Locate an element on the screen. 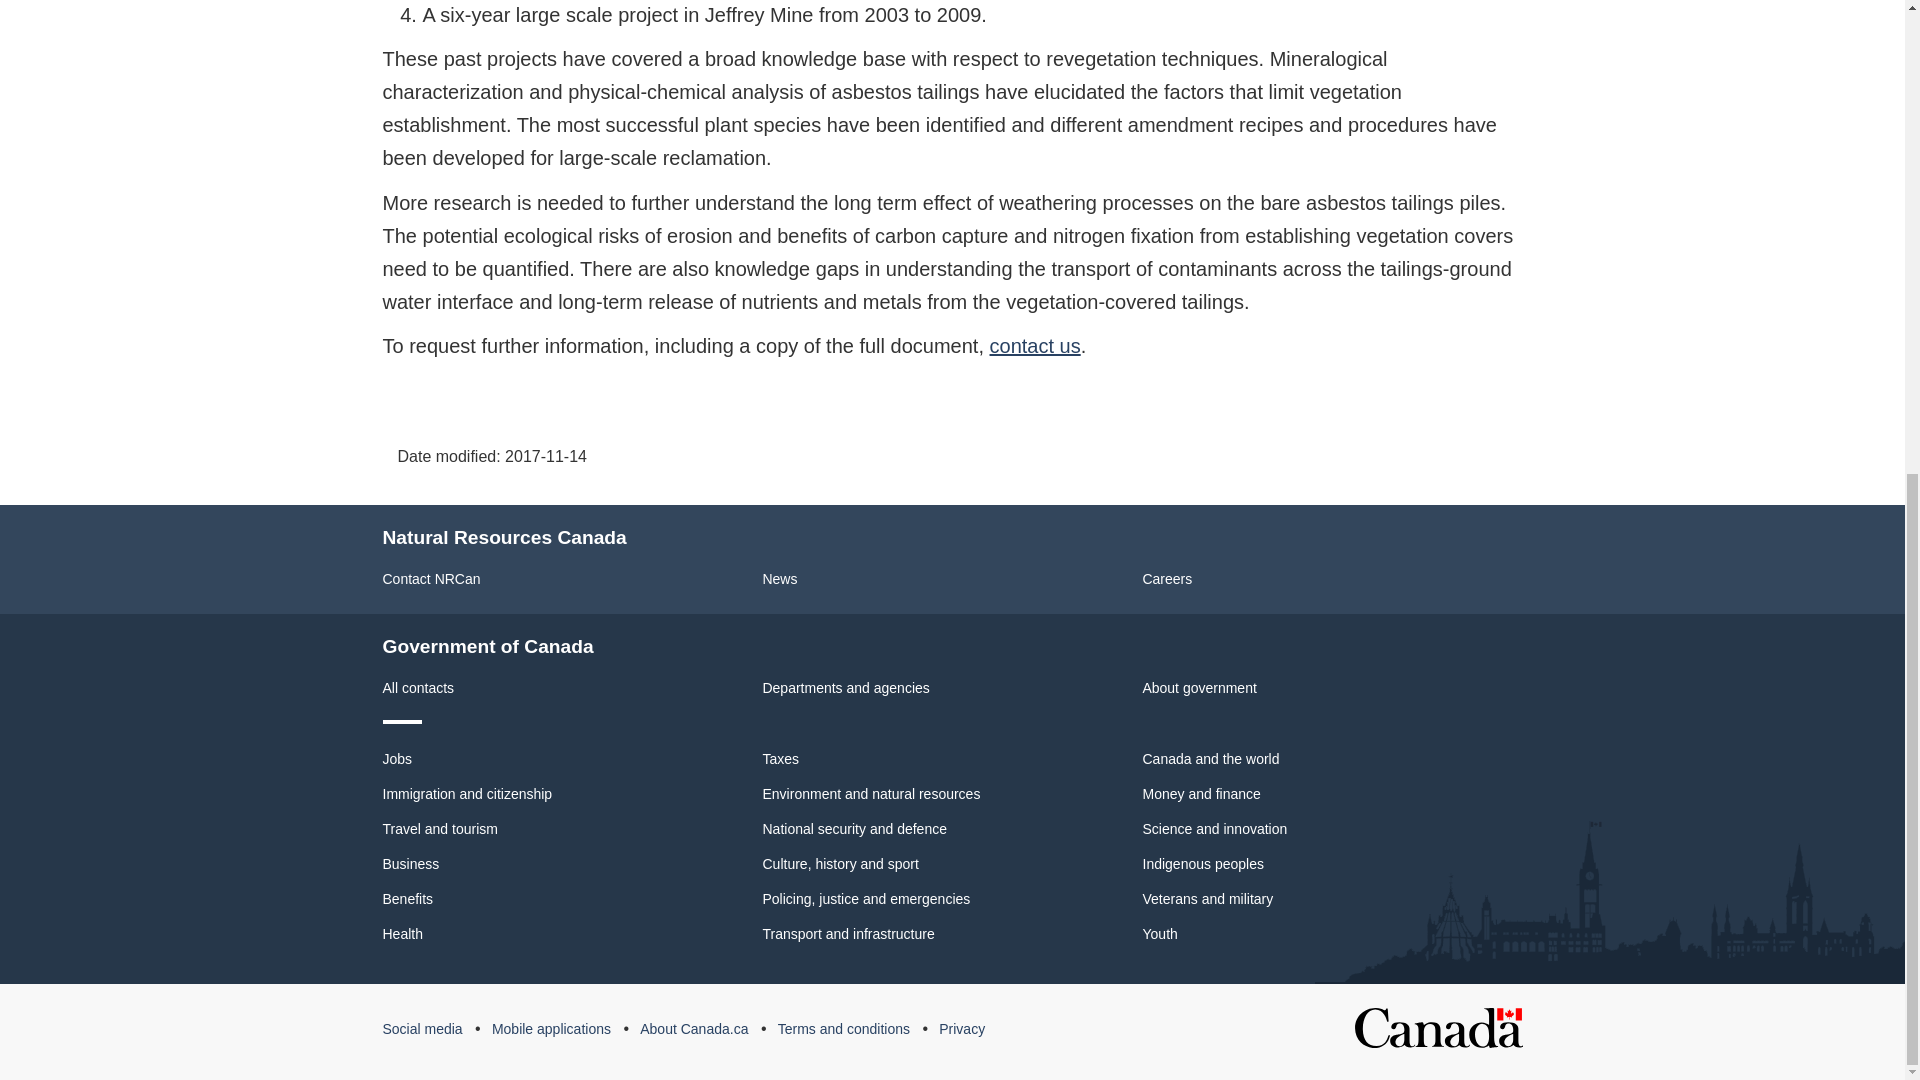  Health is located at coordinates (402, 933).